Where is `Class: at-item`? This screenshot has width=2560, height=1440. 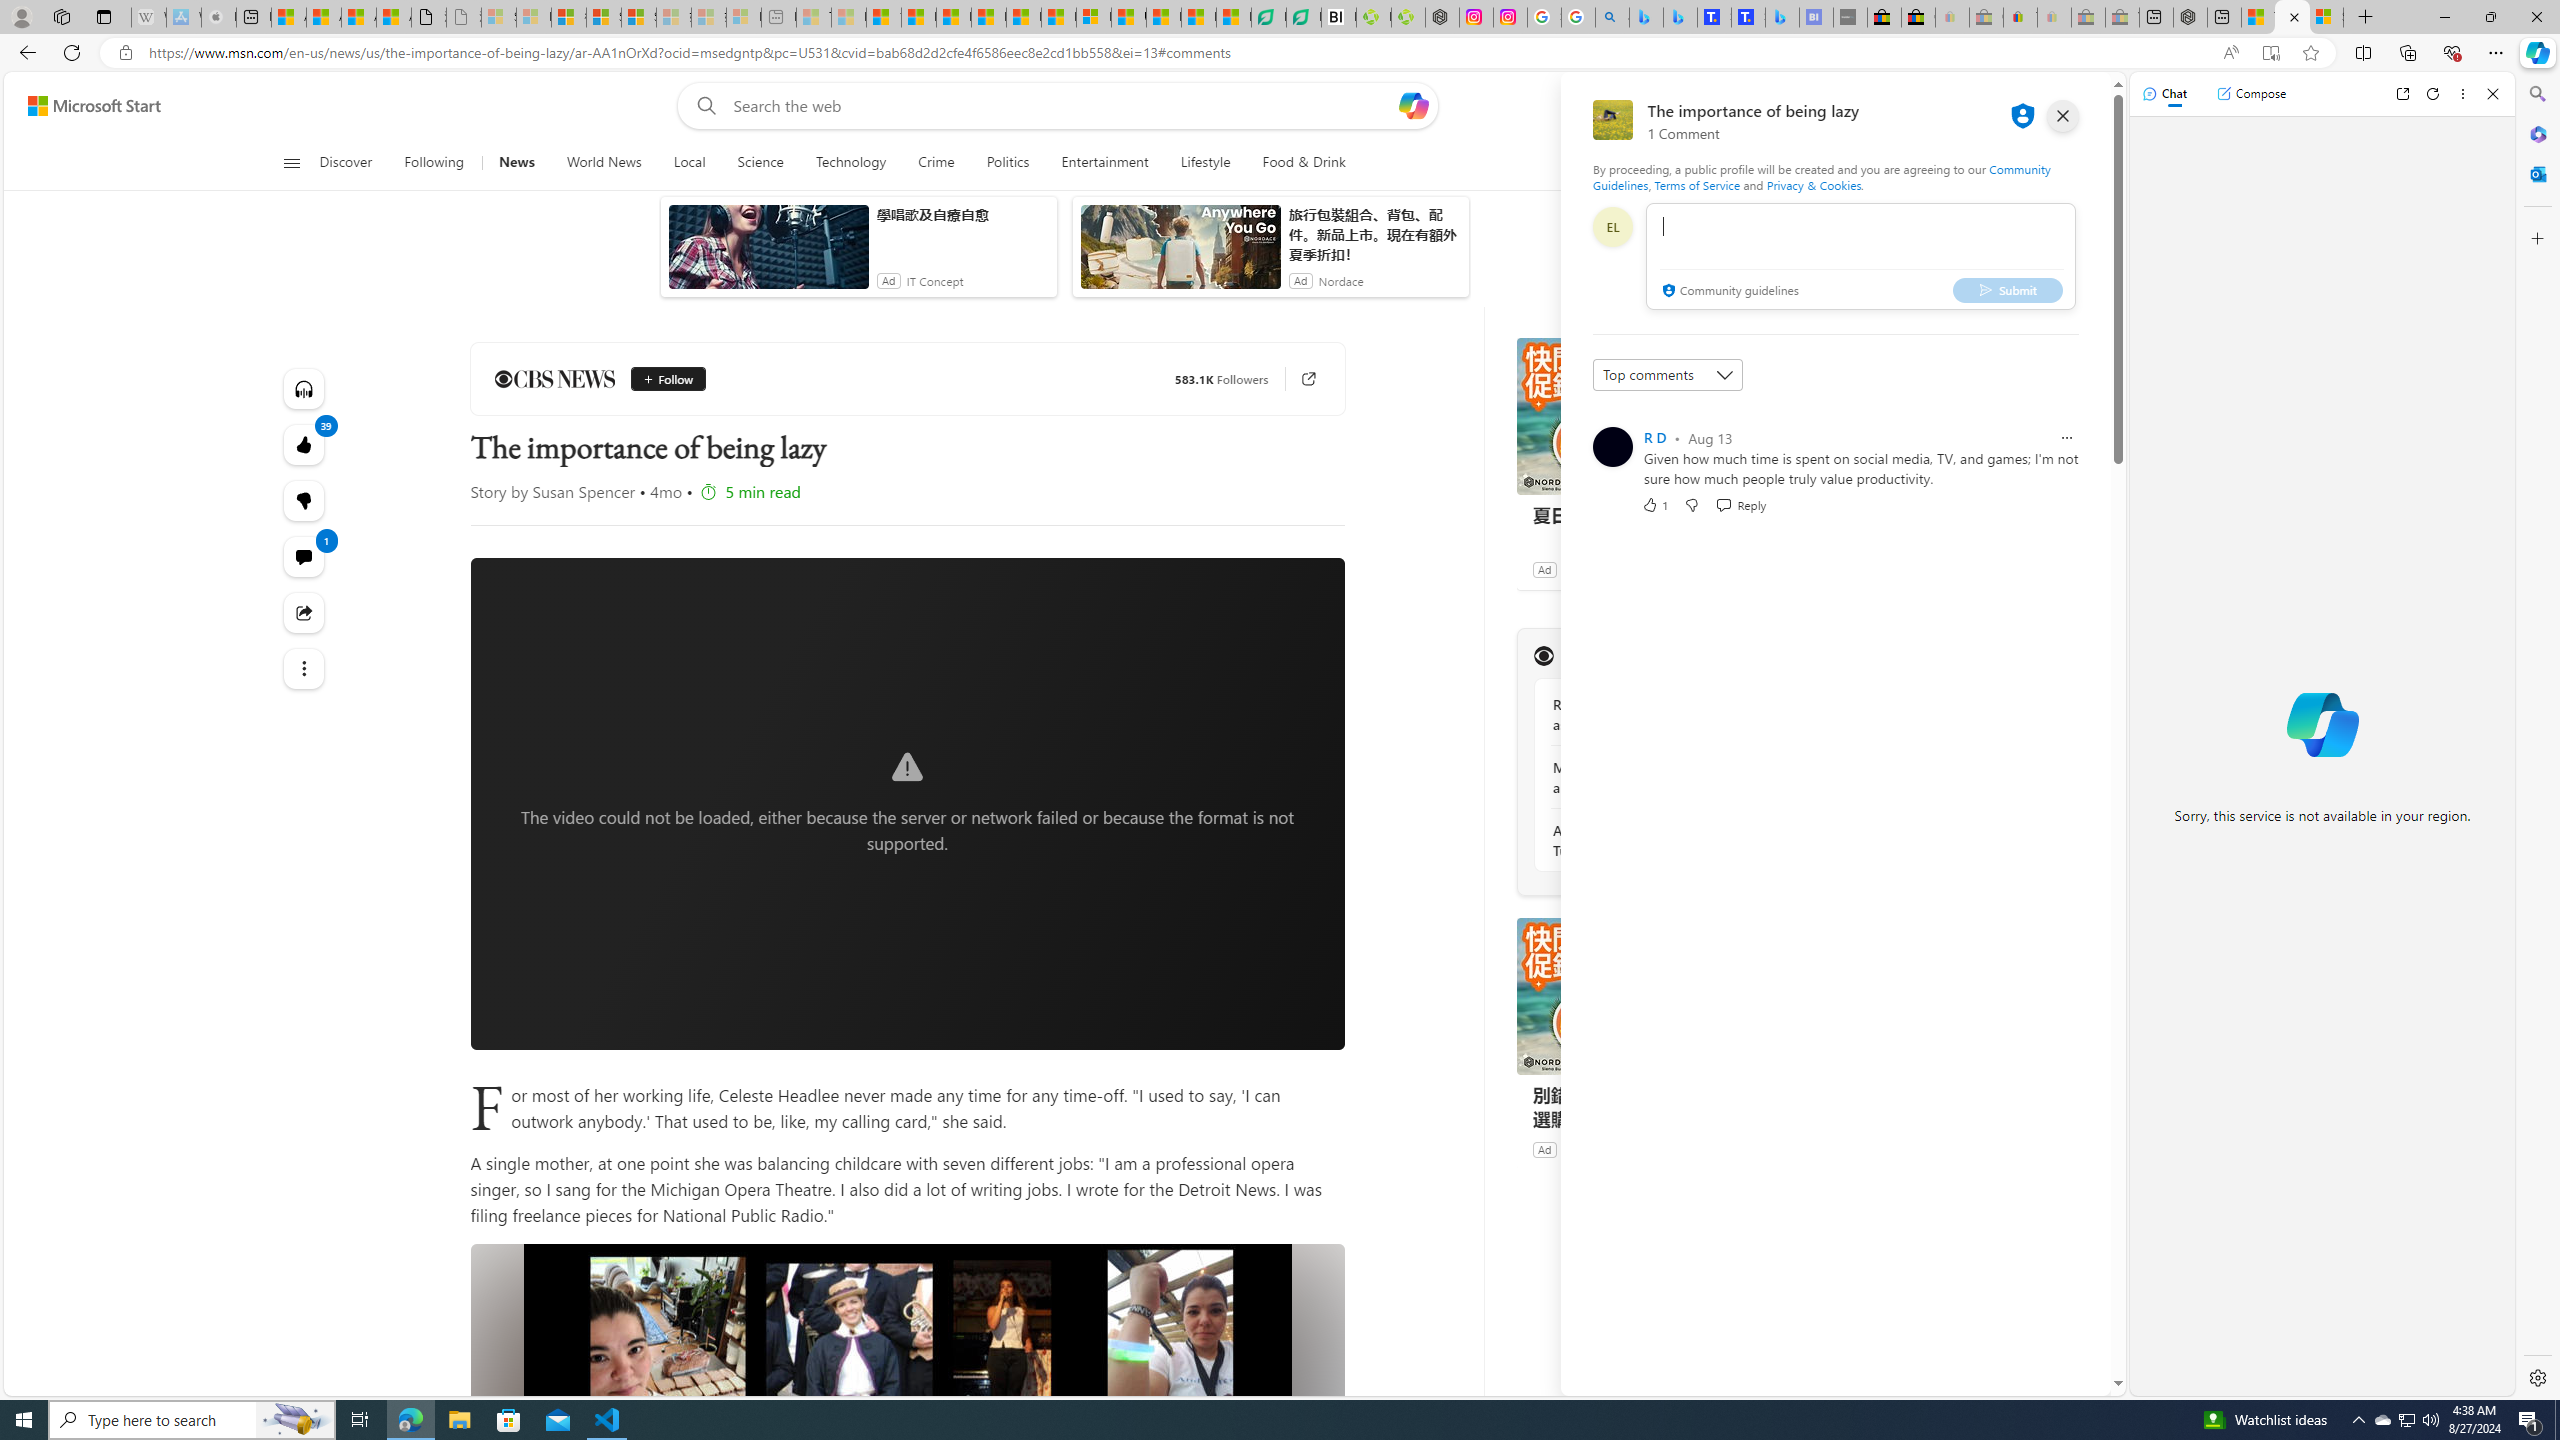
Class: at-item is located at coordinates (304, 668).